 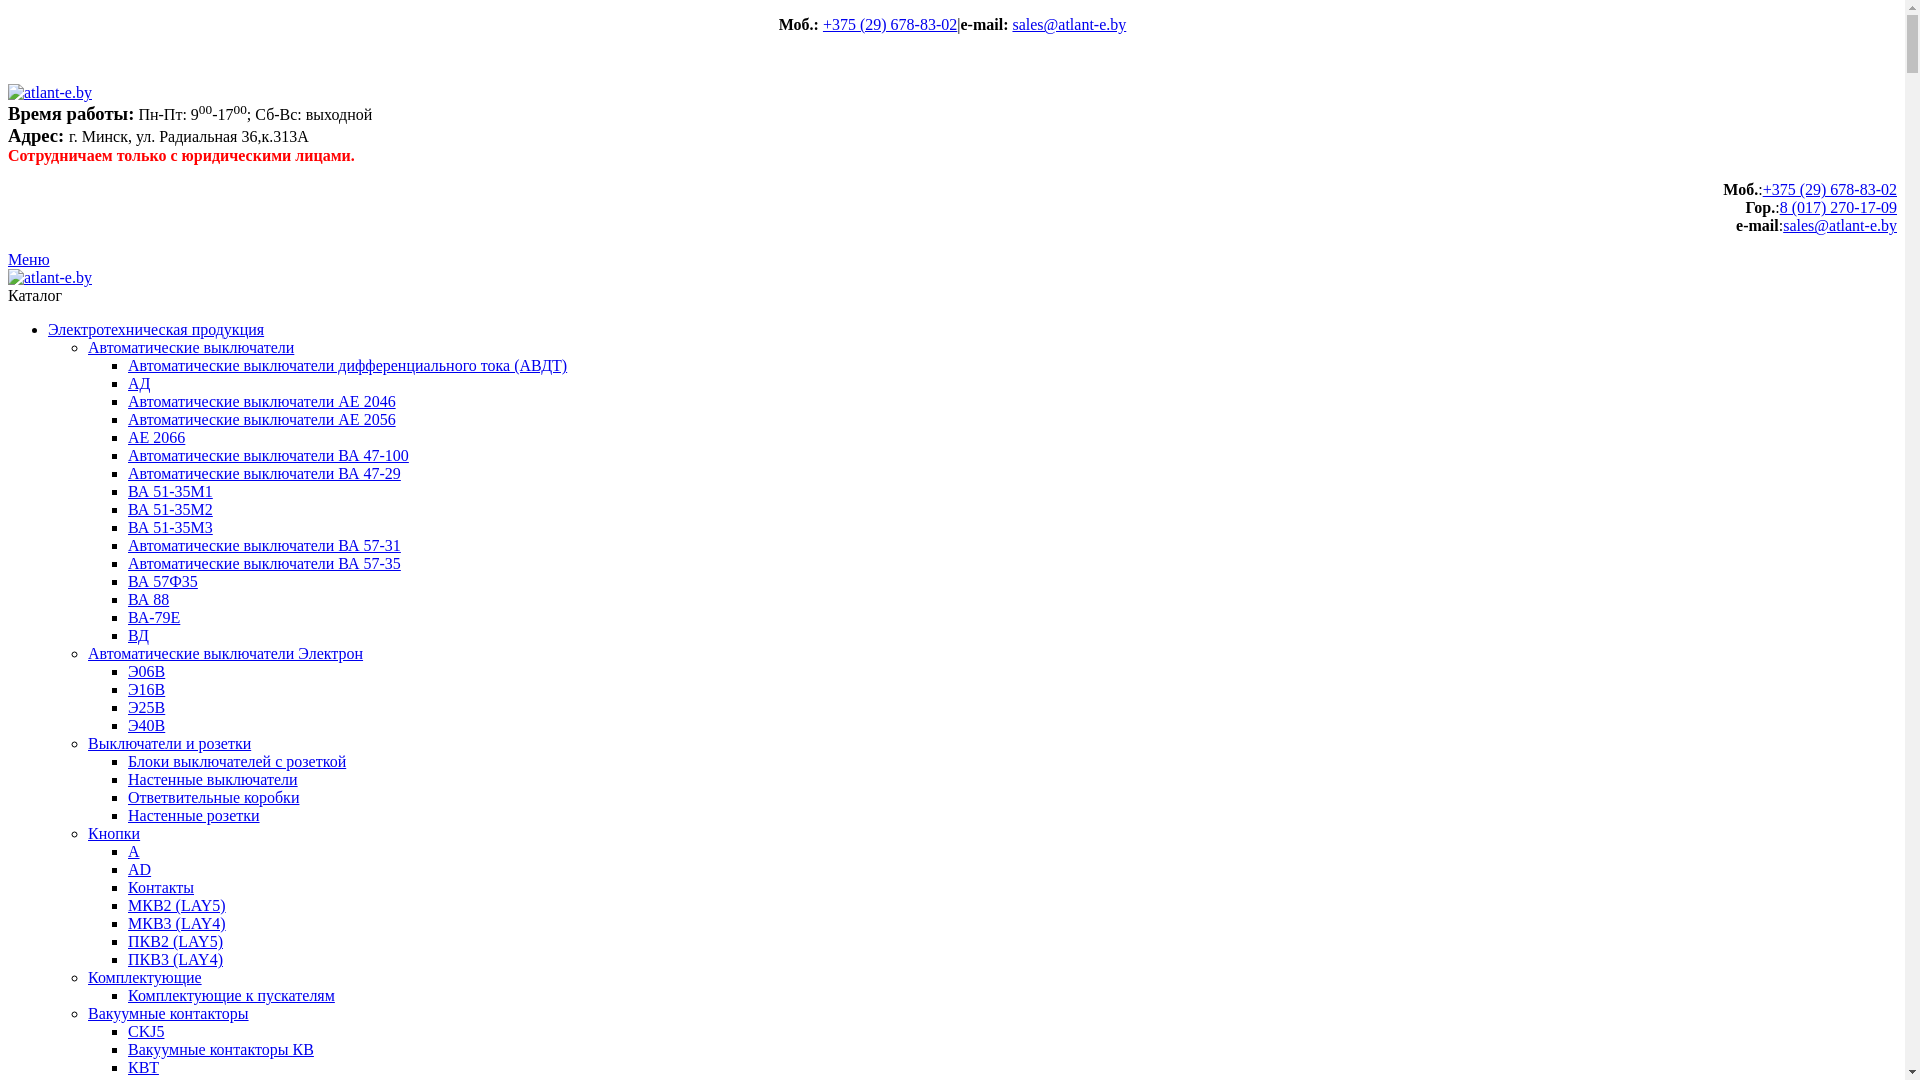 What do you see at coordinates (1838, 208) in the screenshot?
I see `8 (017) 270-17-09` at bounding box center [1838, 208].